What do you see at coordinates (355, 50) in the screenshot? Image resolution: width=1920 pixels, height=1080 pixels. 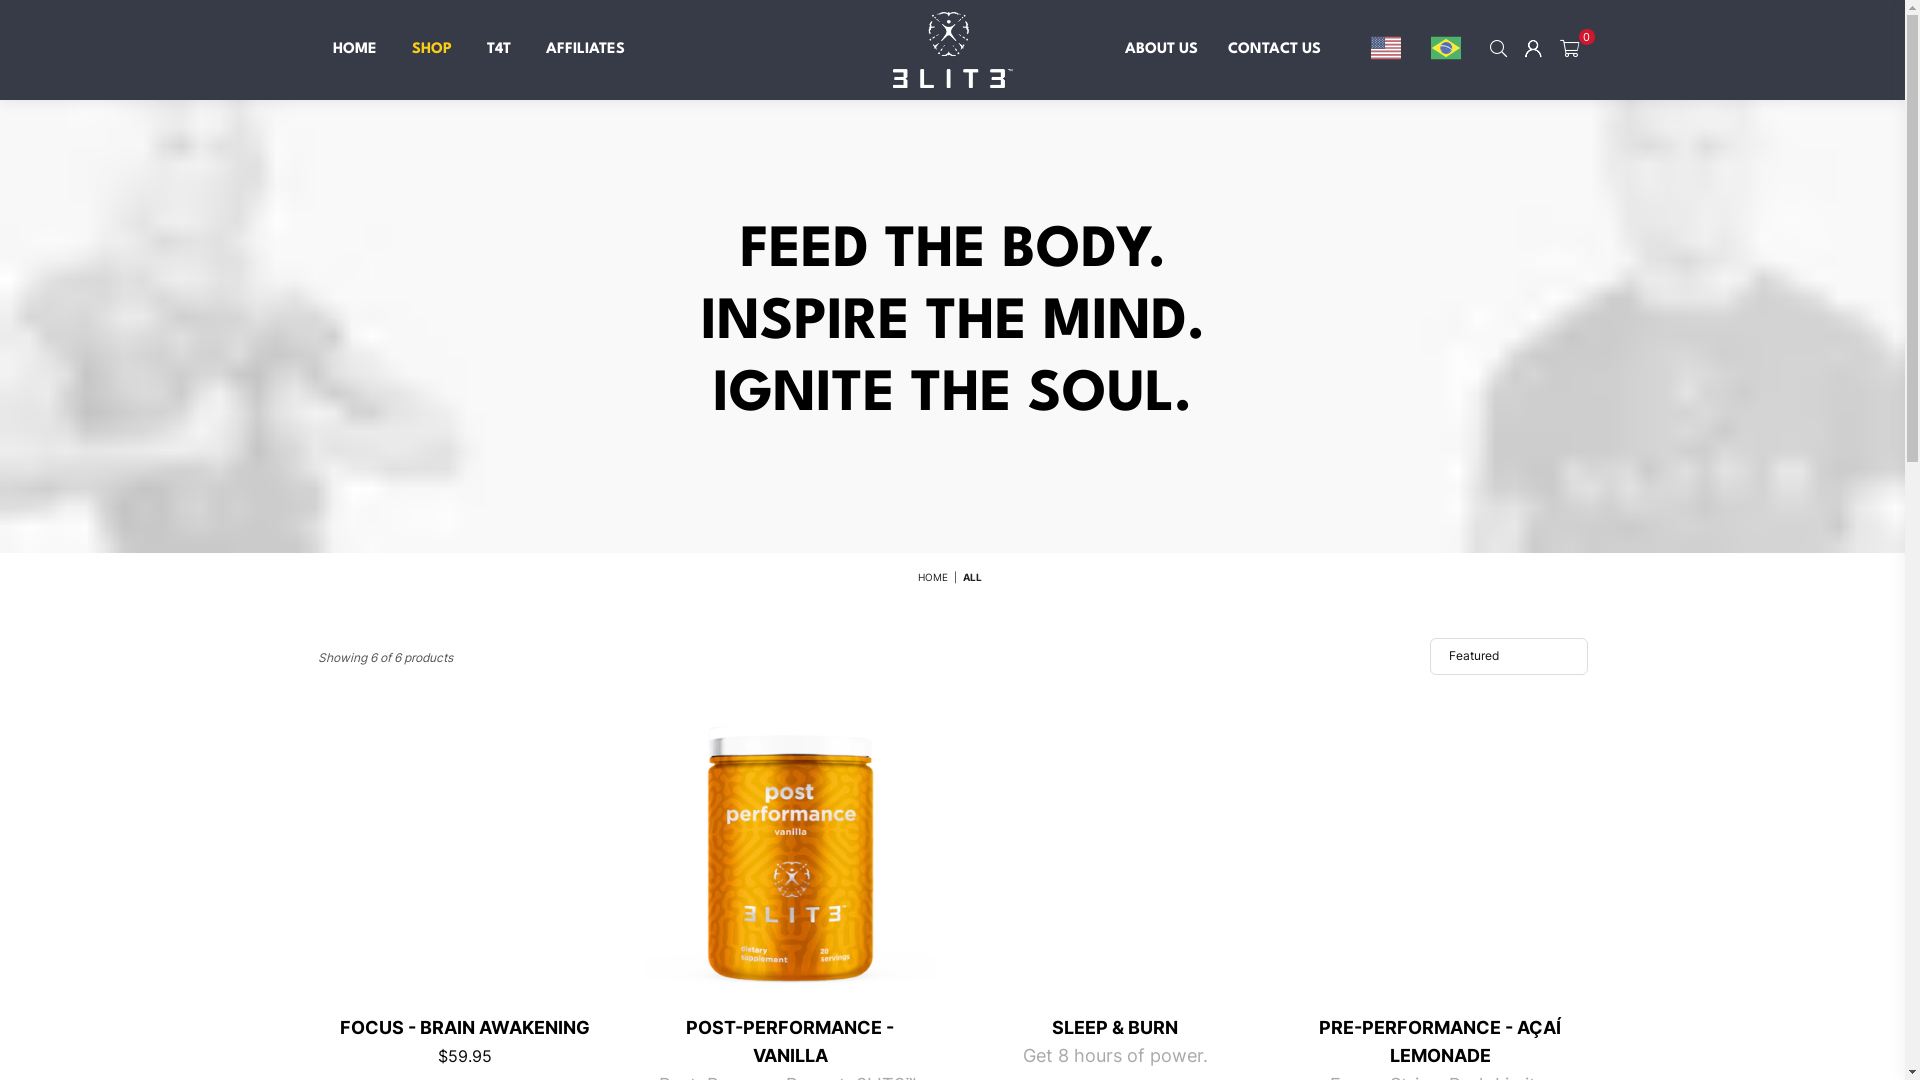 I see `HOME` at bounding box center [355, 50].